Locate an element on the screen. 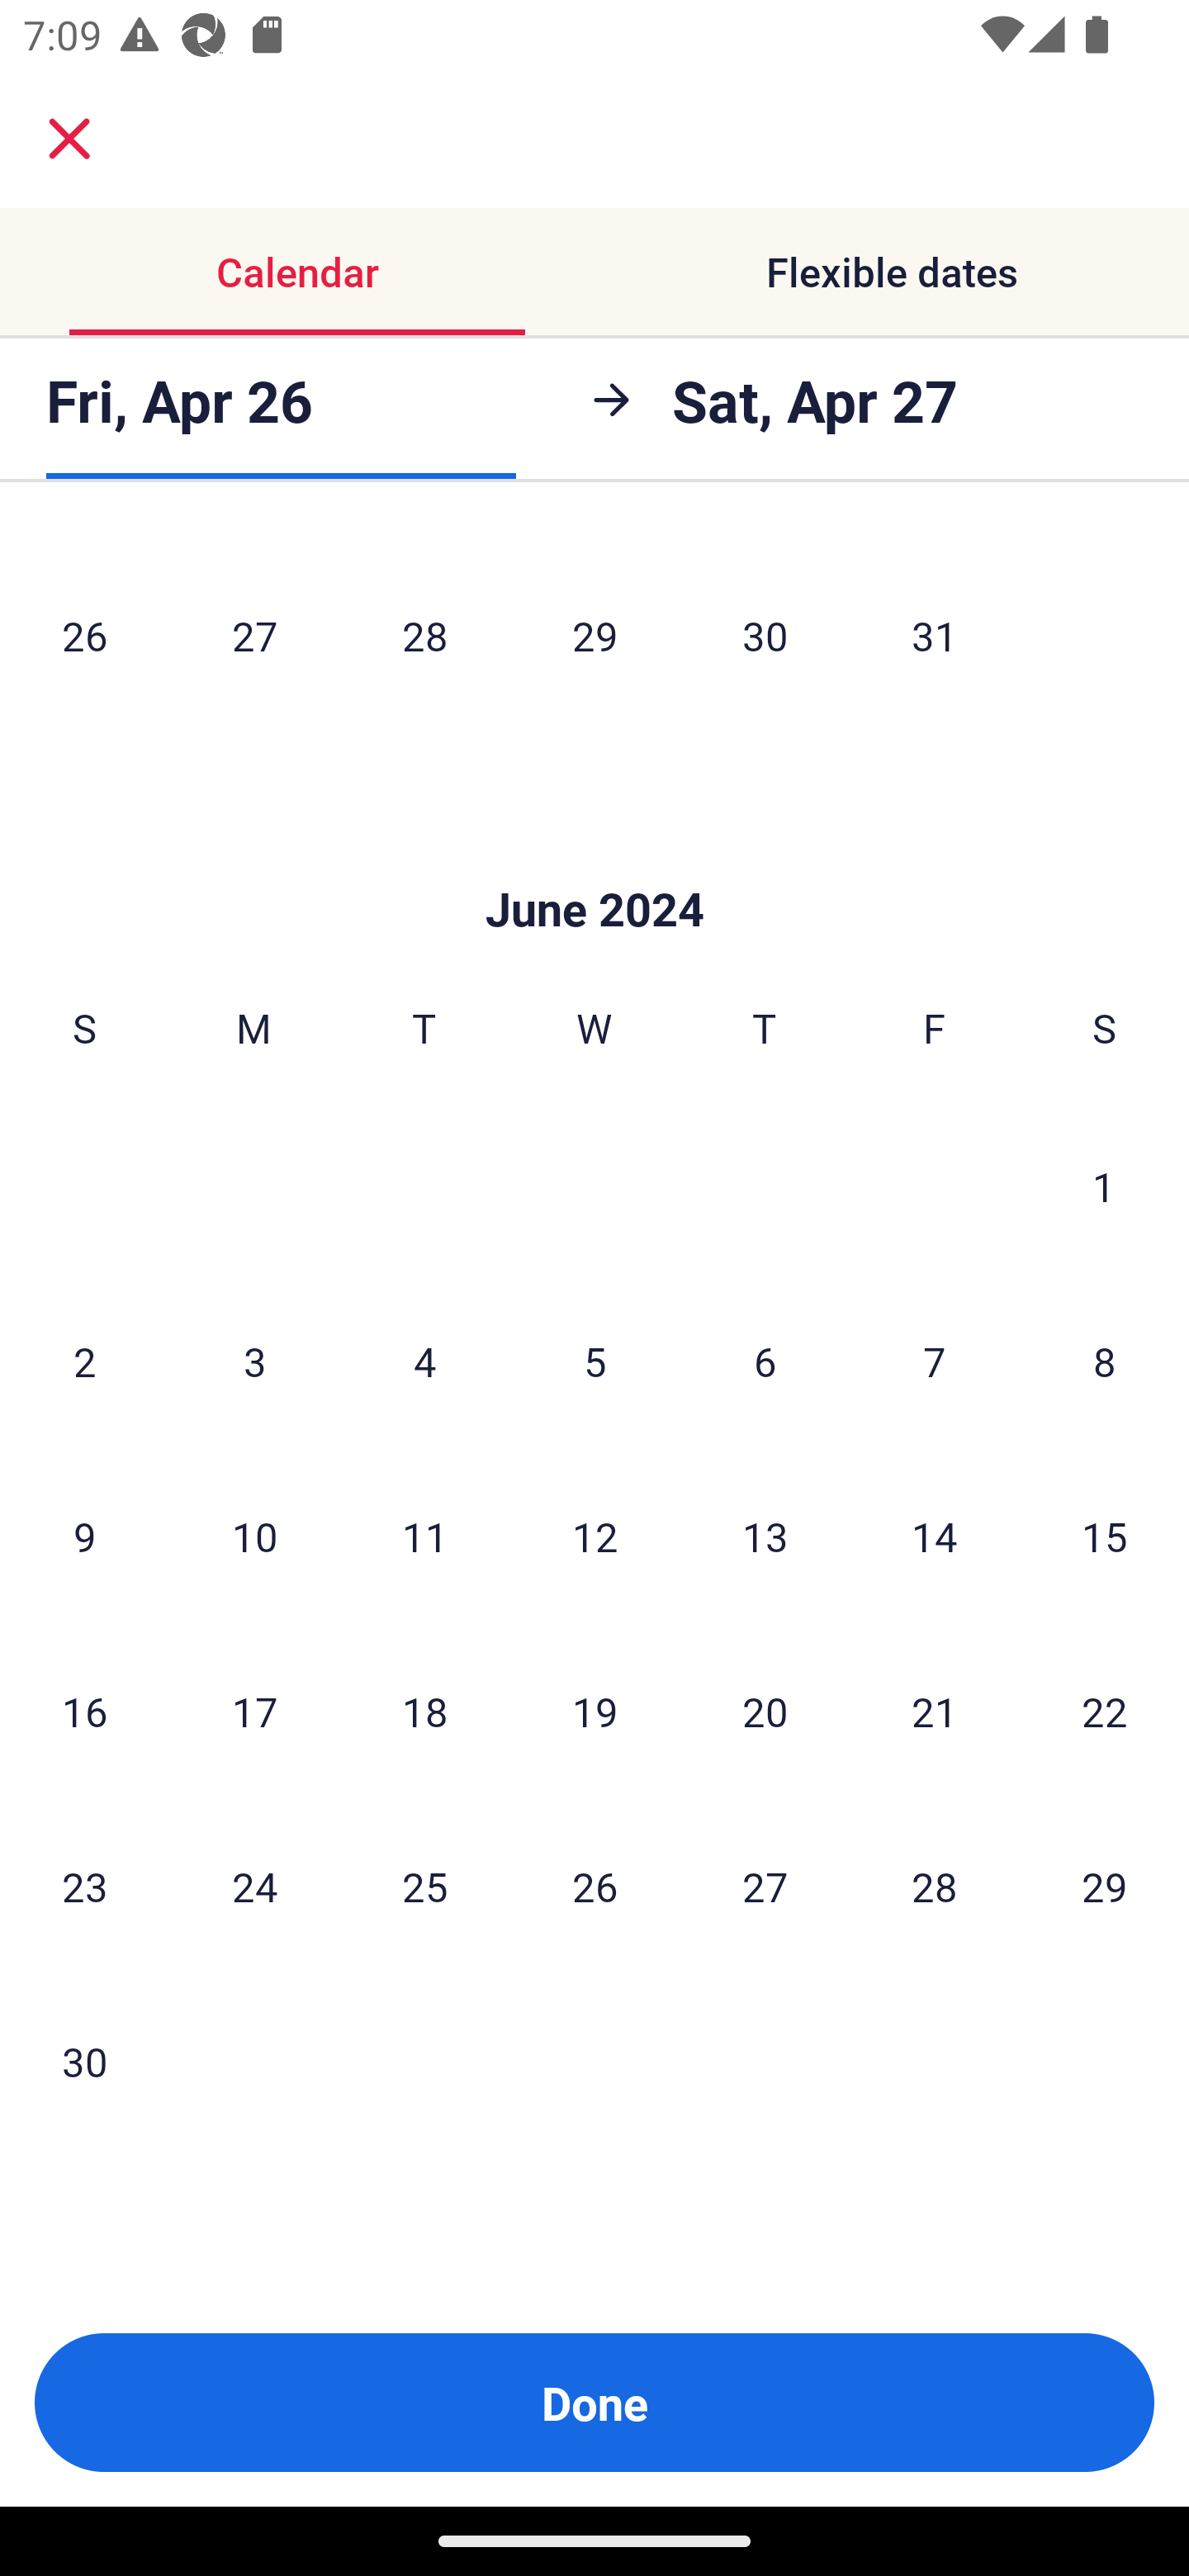 Image resolution: width=1189 pixels, height=2576 pixels. 9 Sunday, June 9, 2024 is located at coordinates (84, 1535).